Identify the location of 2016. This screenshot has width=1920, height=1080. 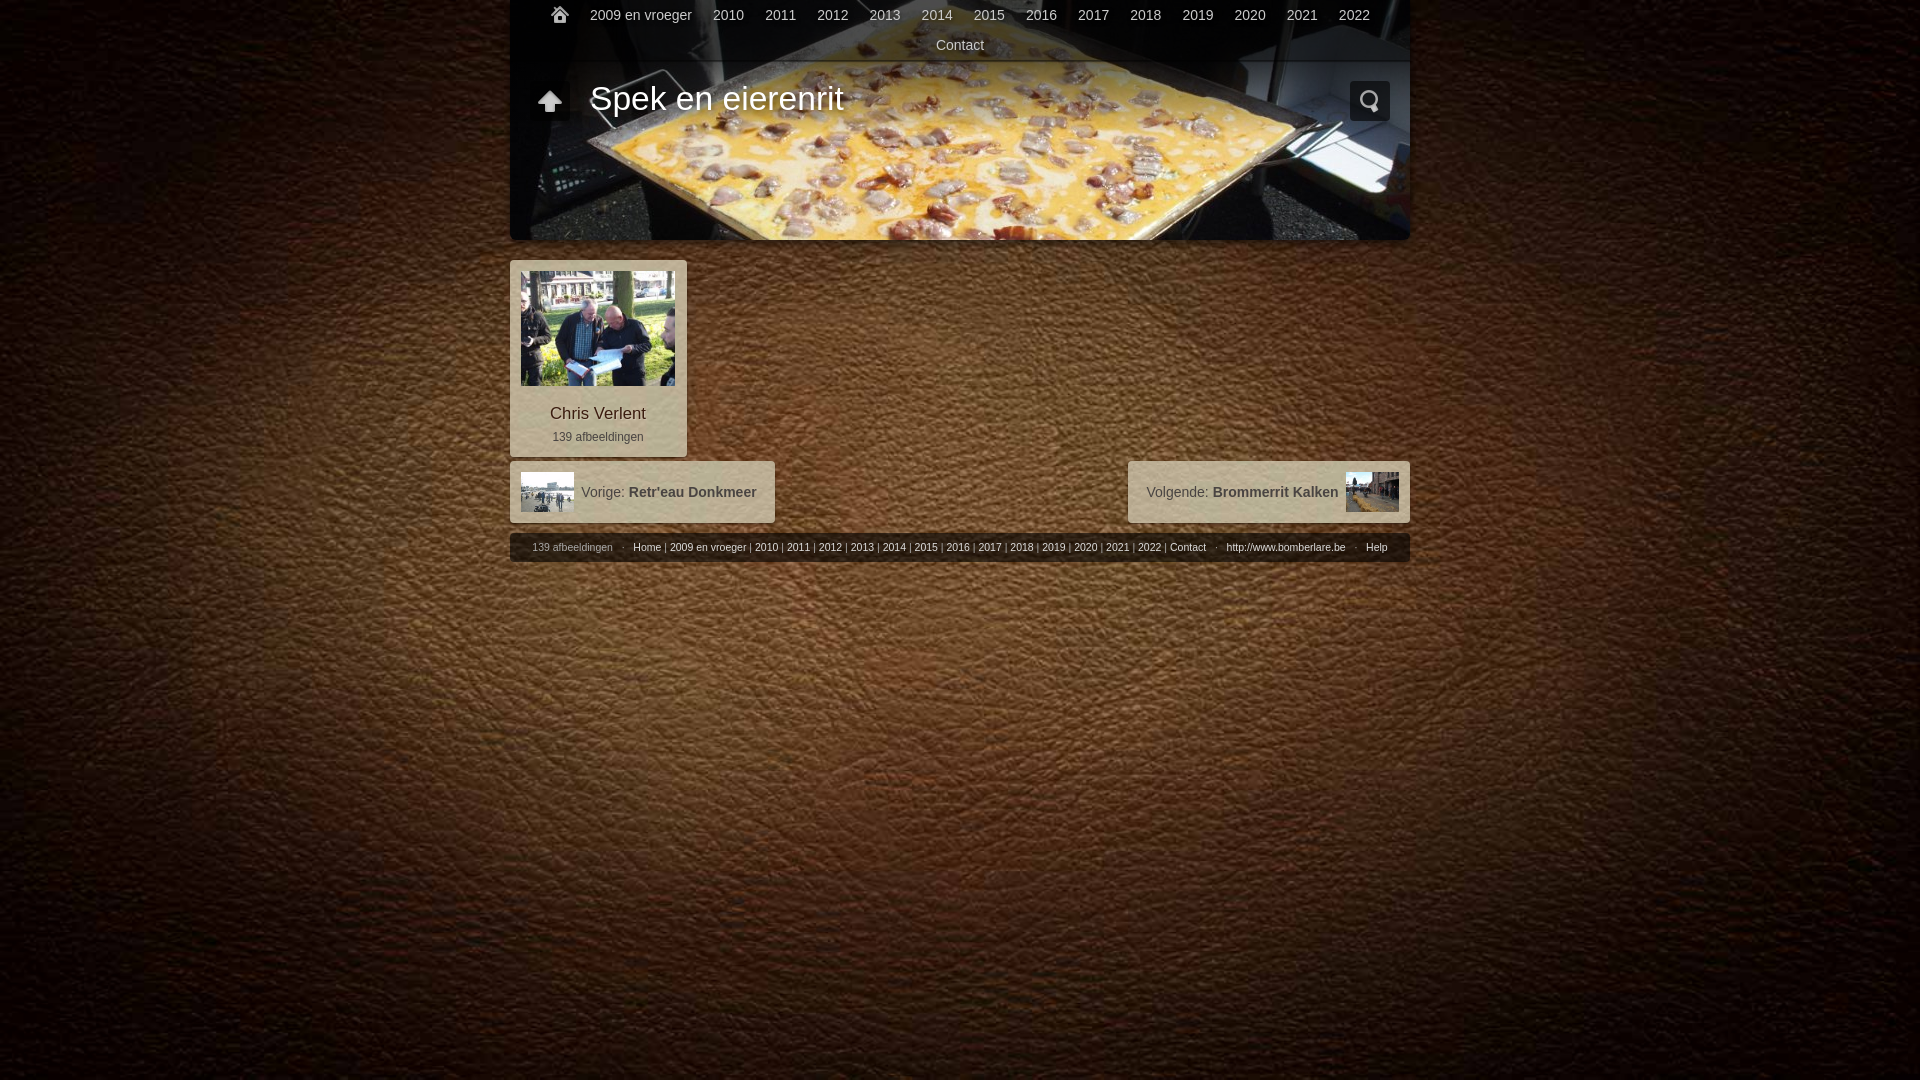
(1041, 15).